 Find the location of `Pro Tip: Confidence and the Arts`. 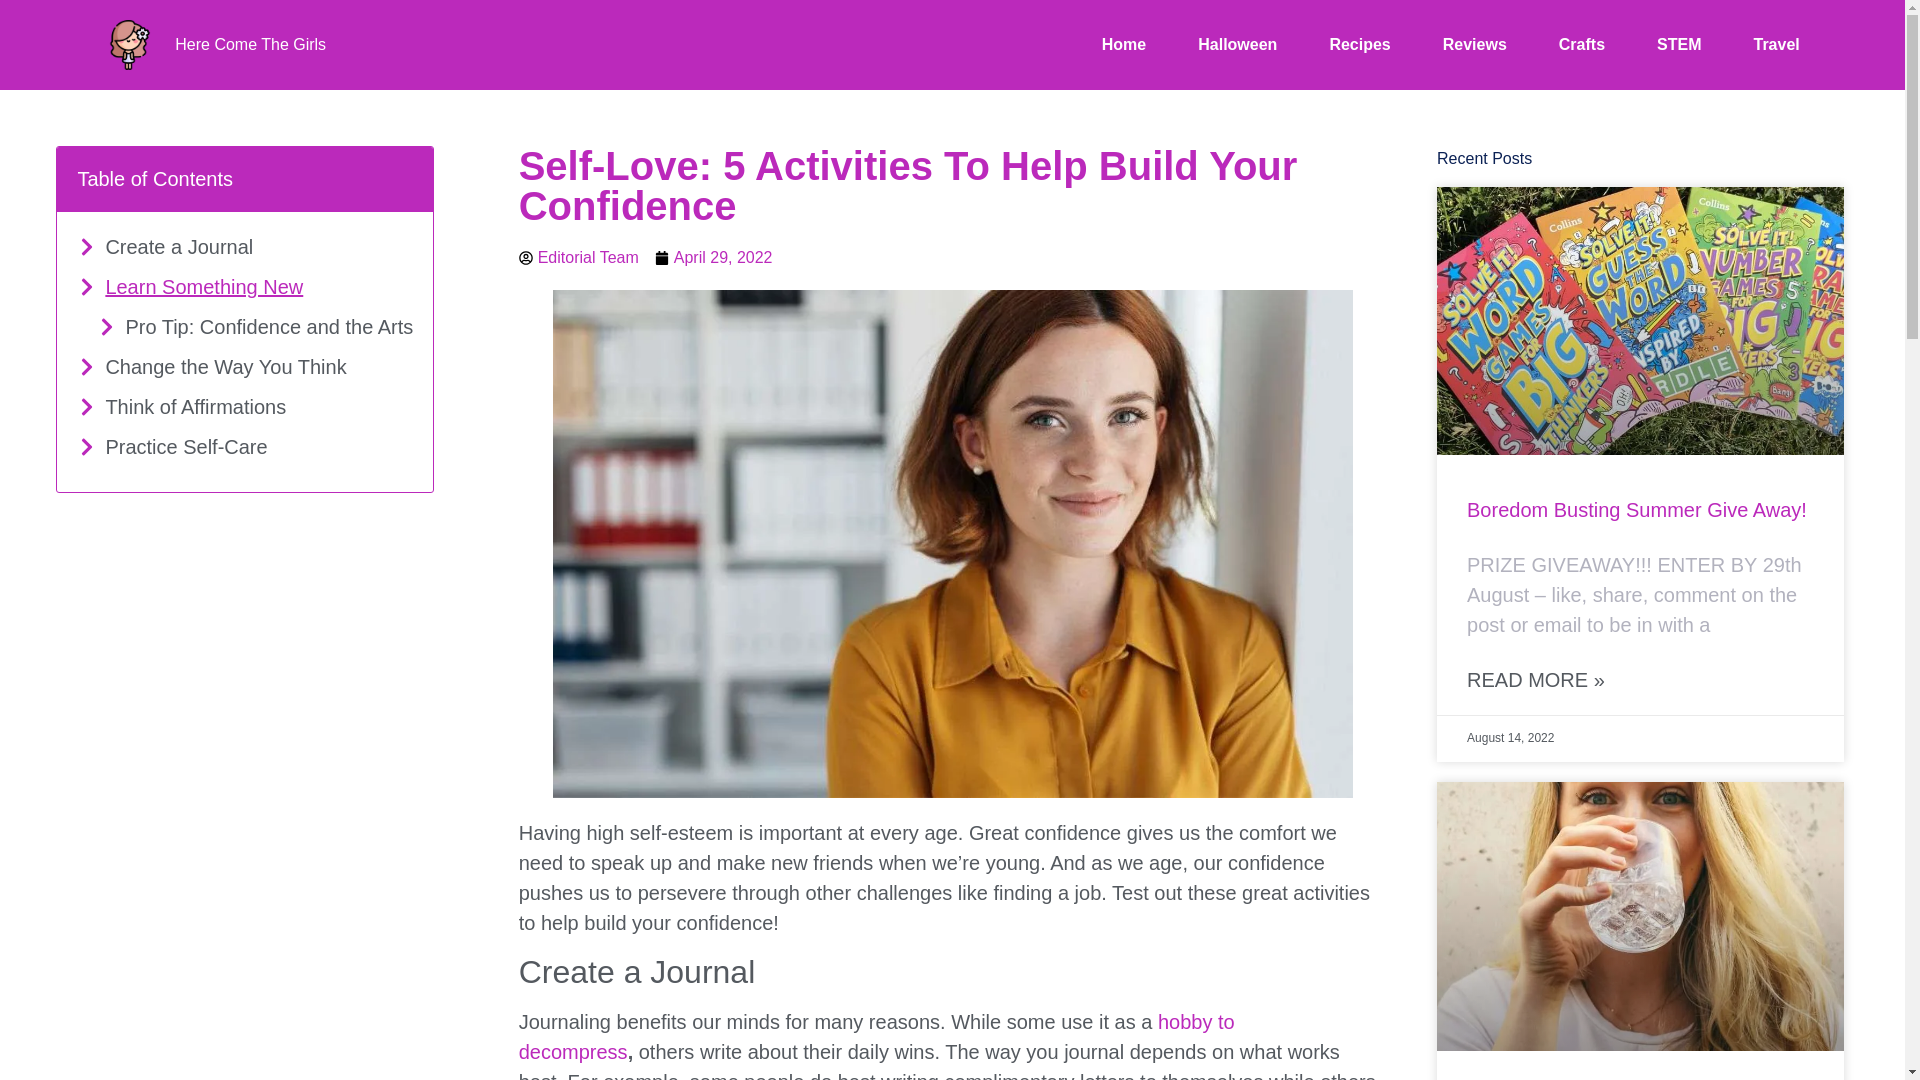

Pro Tip: Confidence and the Arts is located at coordinates (268, 327).